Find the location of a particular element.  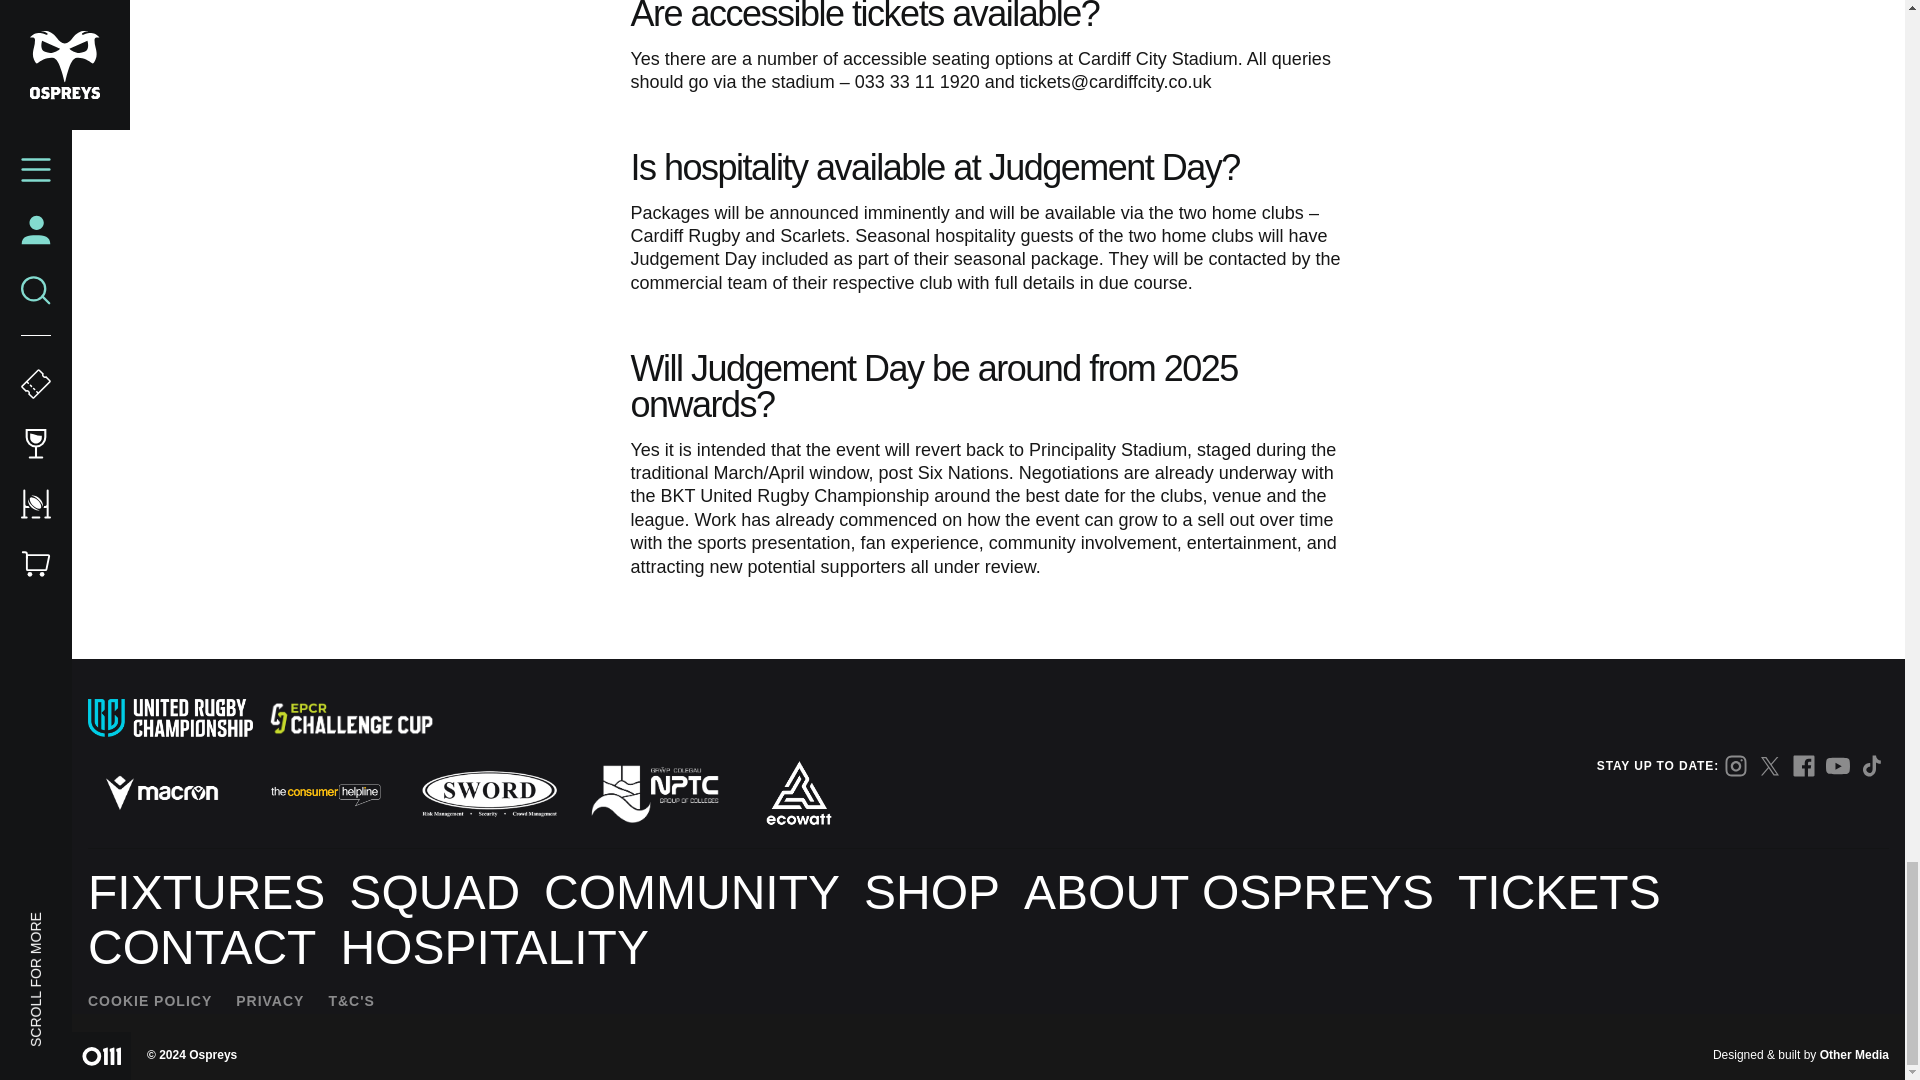

The Consumer Helpline is located at coordinates (325, 793).